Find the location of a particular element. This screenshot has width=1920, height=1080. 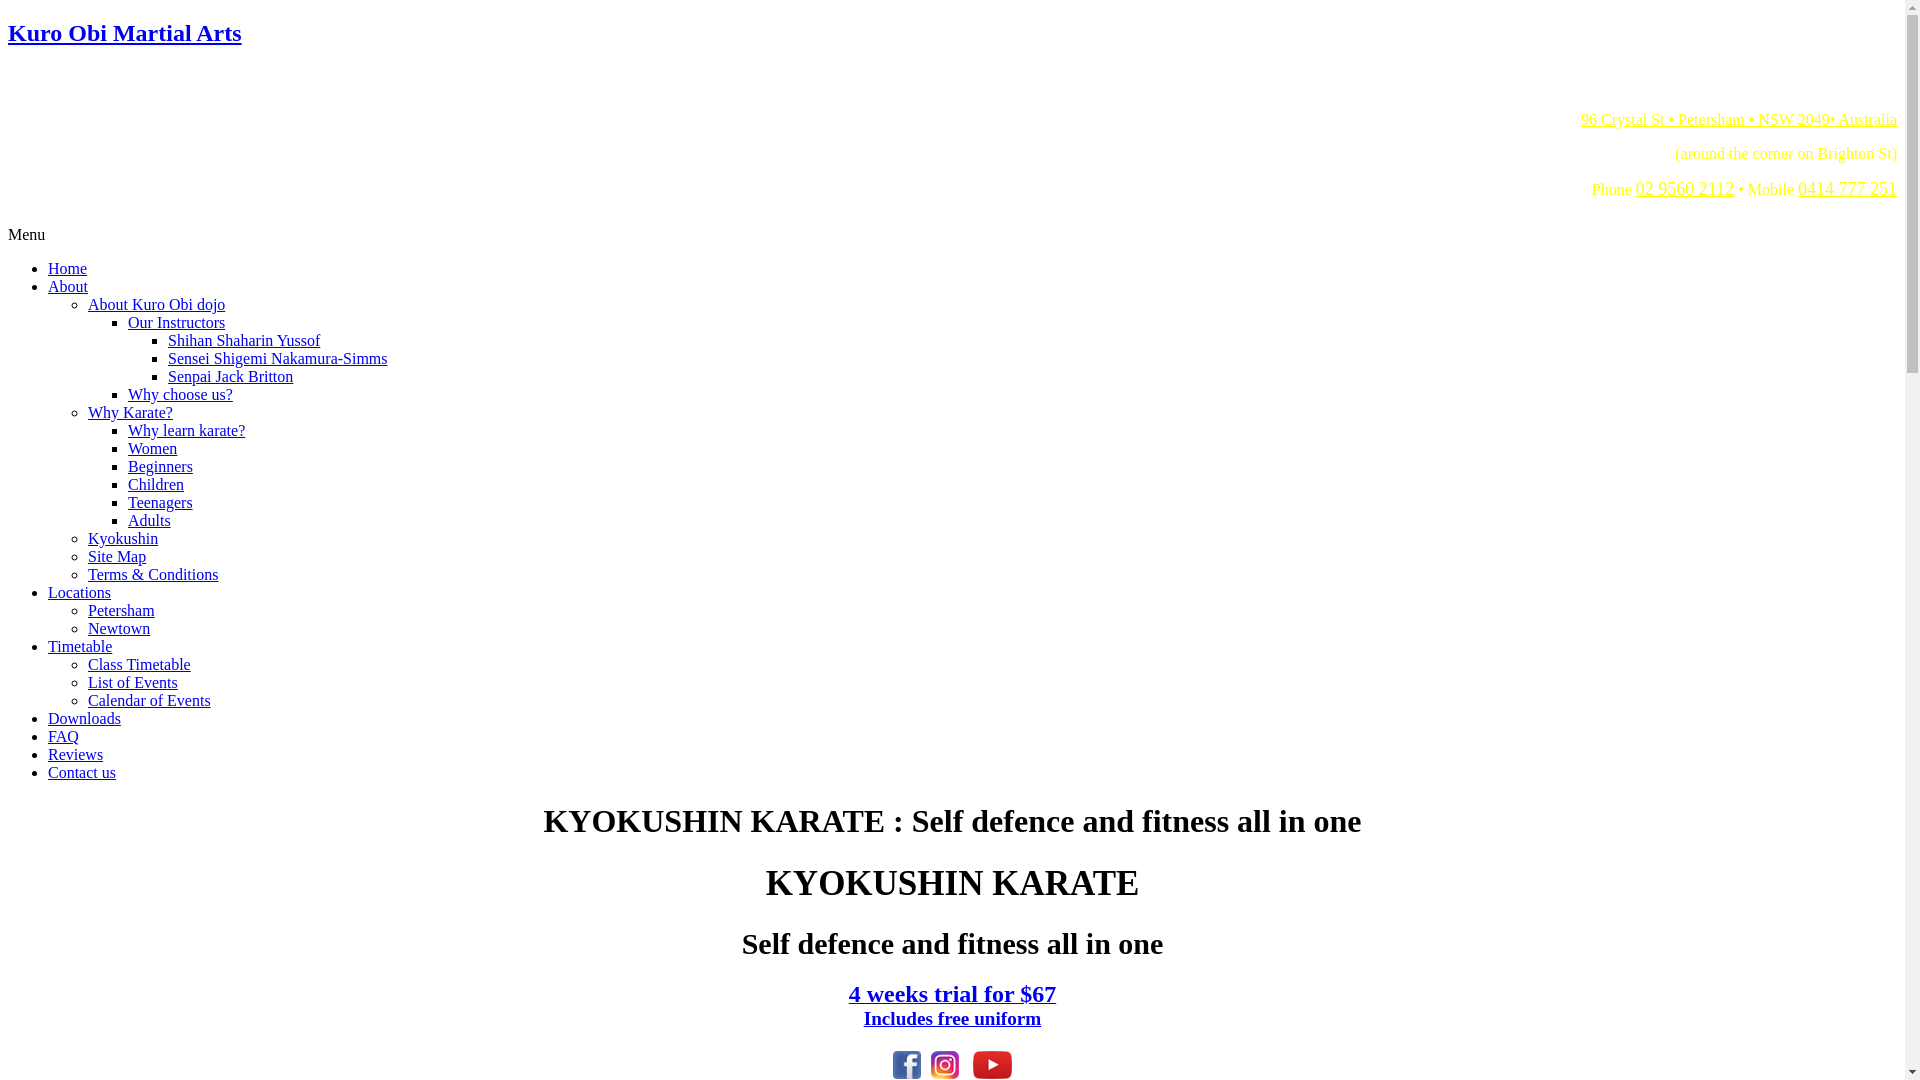

Petersham is located at coordinates (122, 610).